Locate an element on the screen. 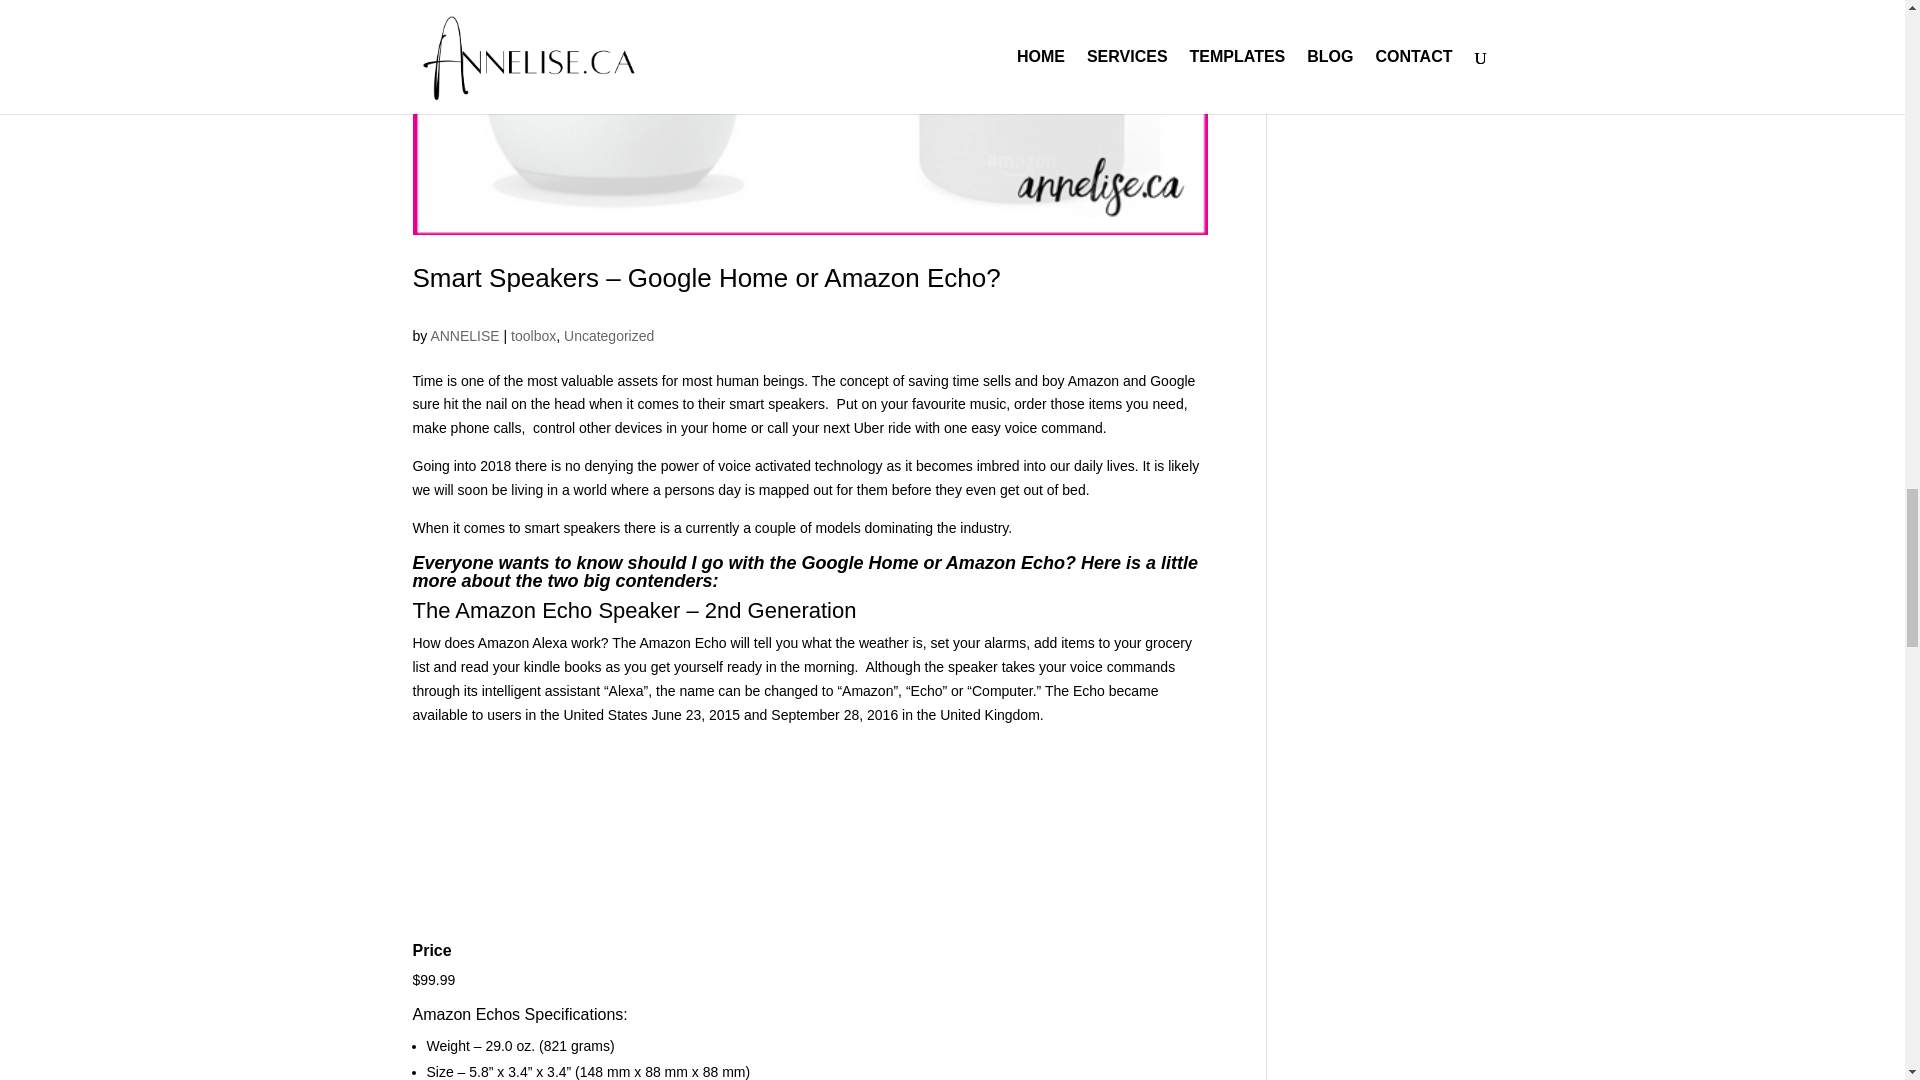 This screenshot has height=1080, width=1920. Uncategorized is located at coordinates (609, 336).